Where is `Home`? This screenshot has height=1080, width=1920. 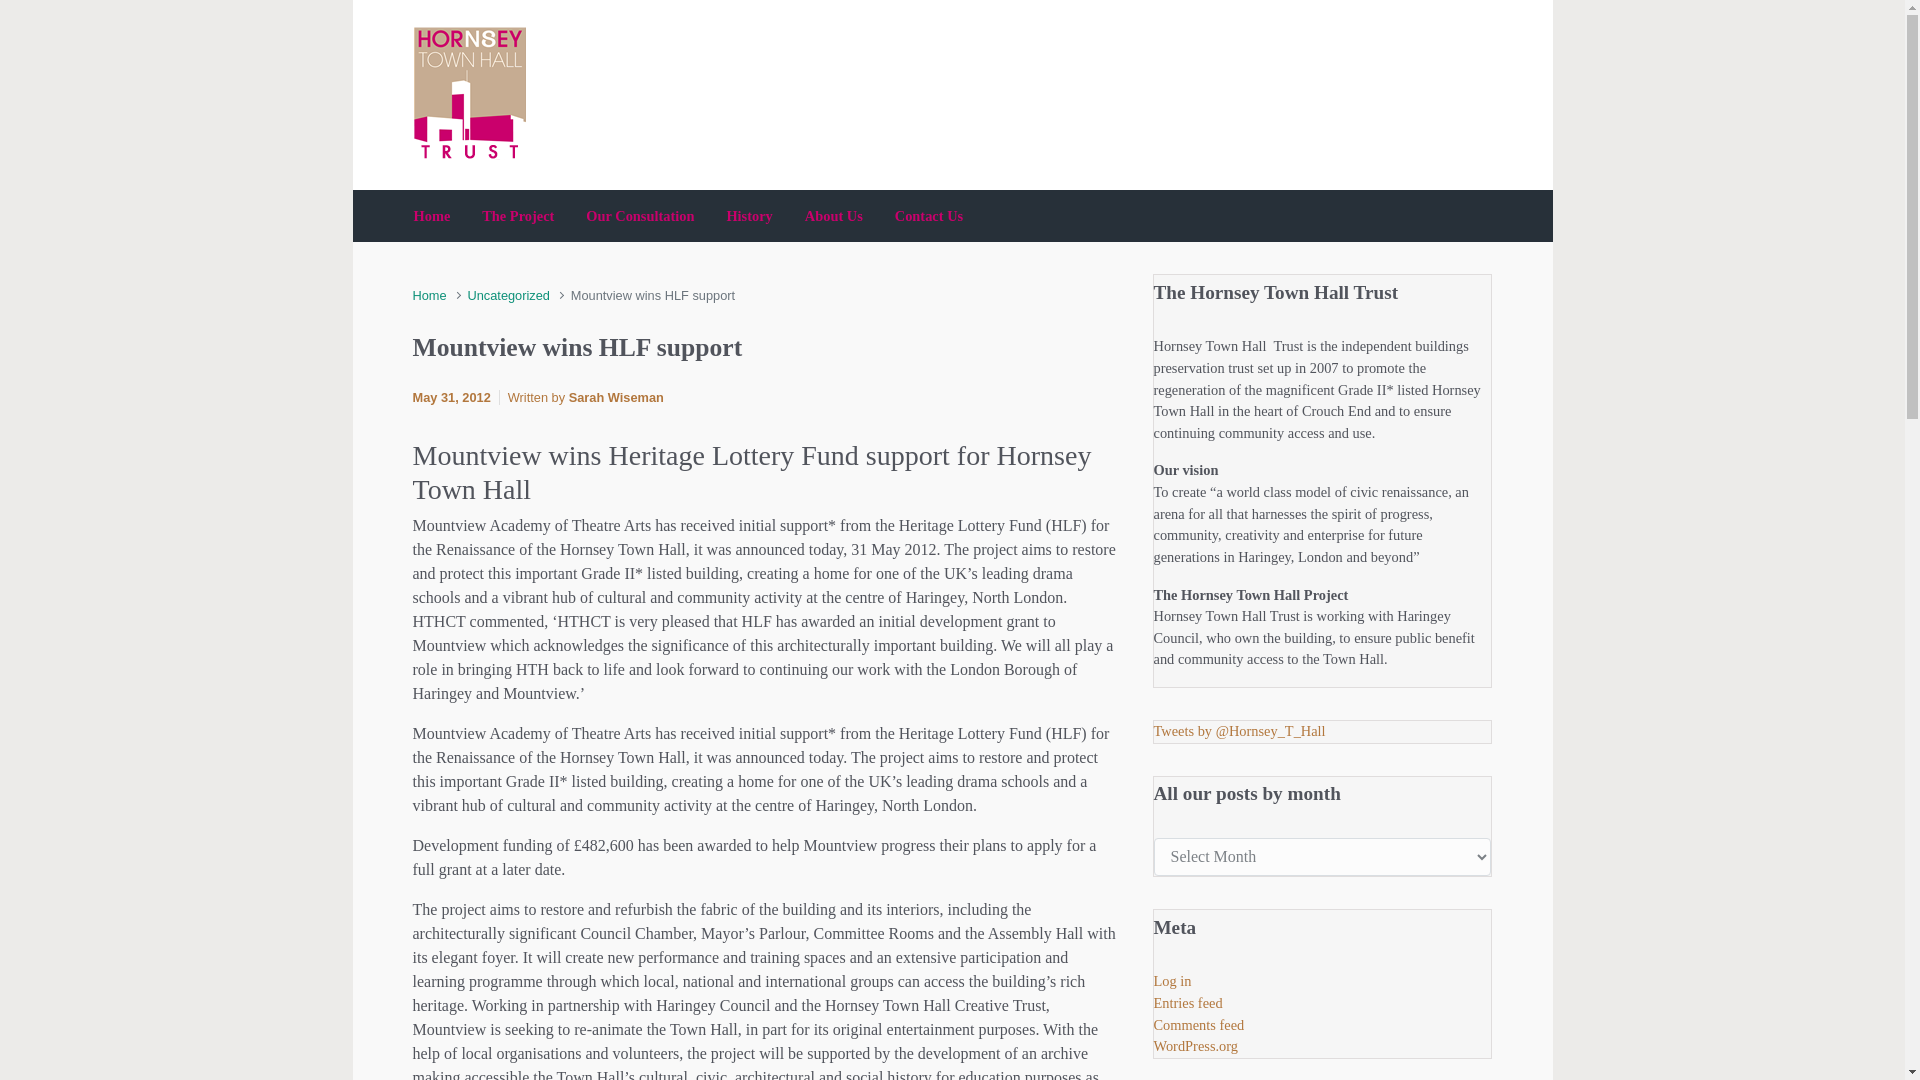 Home is located at coordinates (428, 296).